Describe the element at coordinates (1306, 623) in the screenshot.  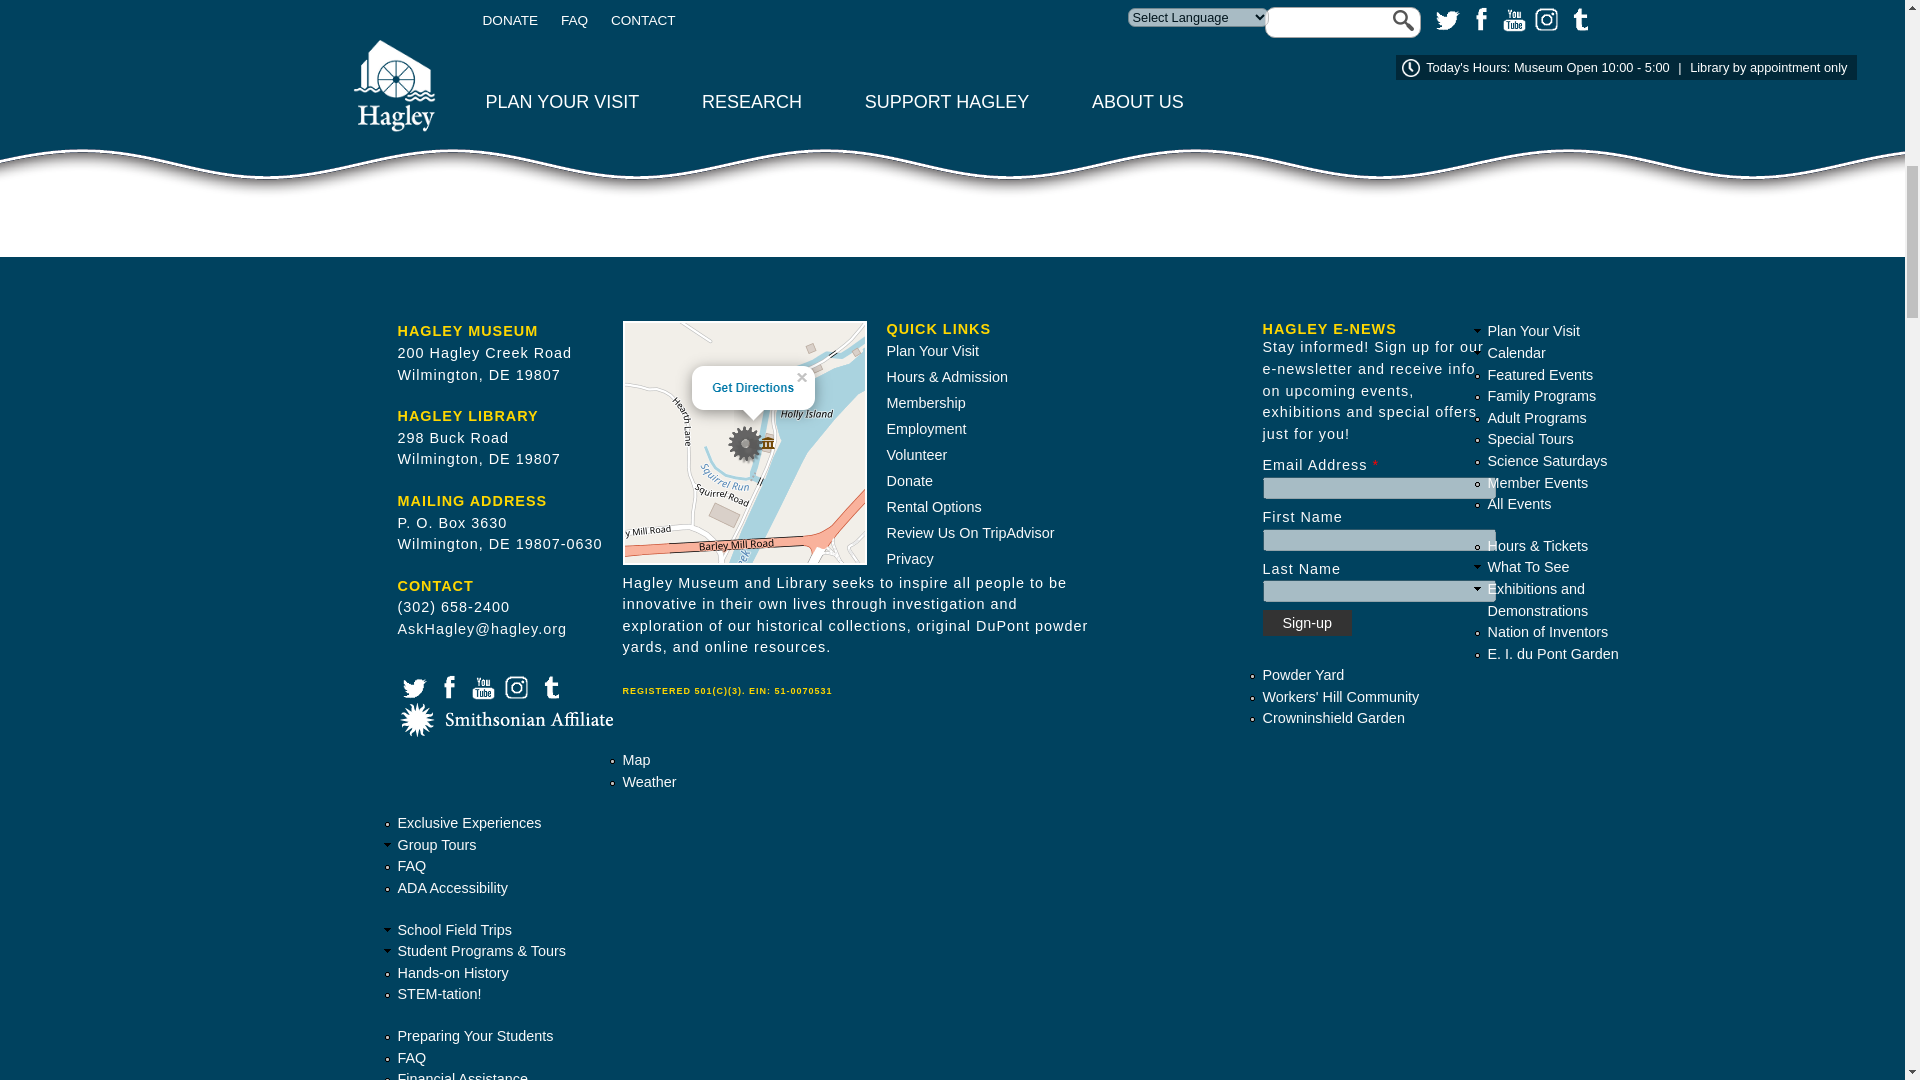
I see `Sign-up` at that location.